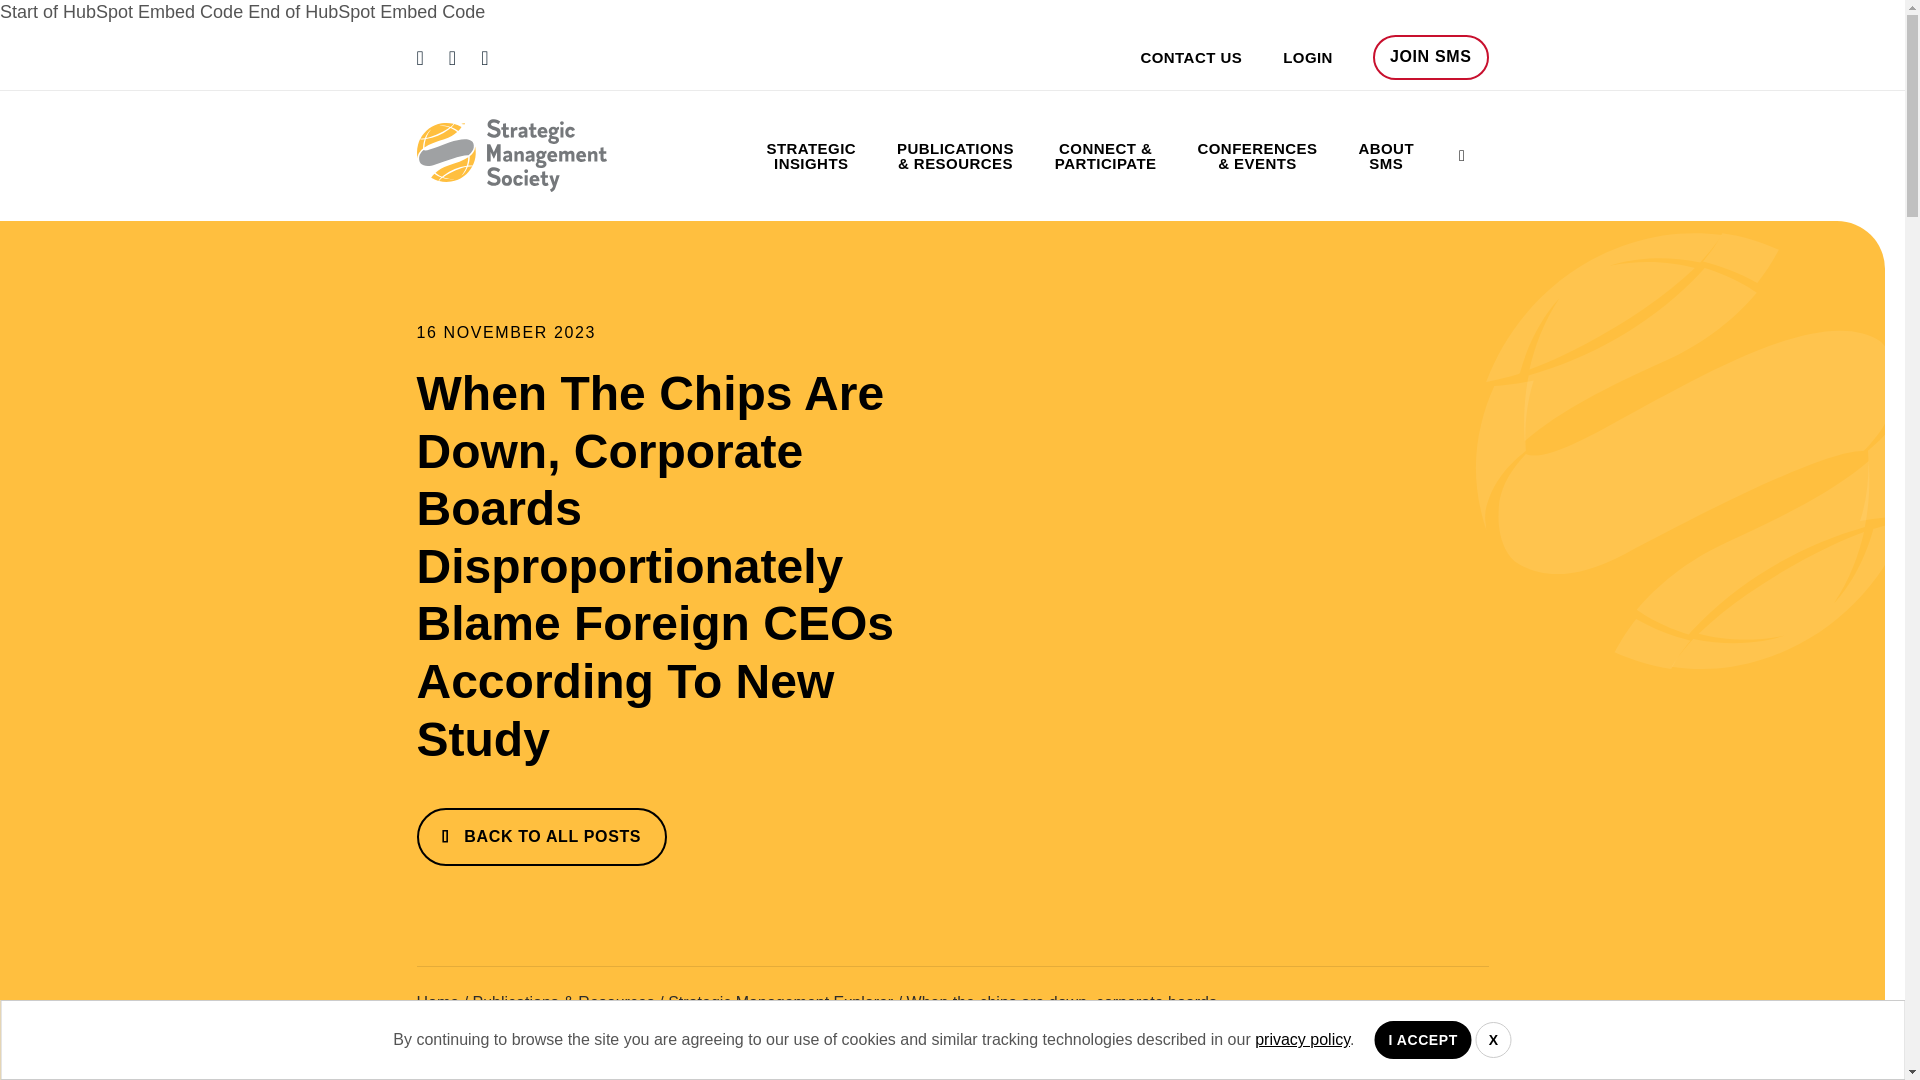 The width and height of the screenshot is (1920, 1080). I want to click on JOIN SMS, so click(1430, 56).